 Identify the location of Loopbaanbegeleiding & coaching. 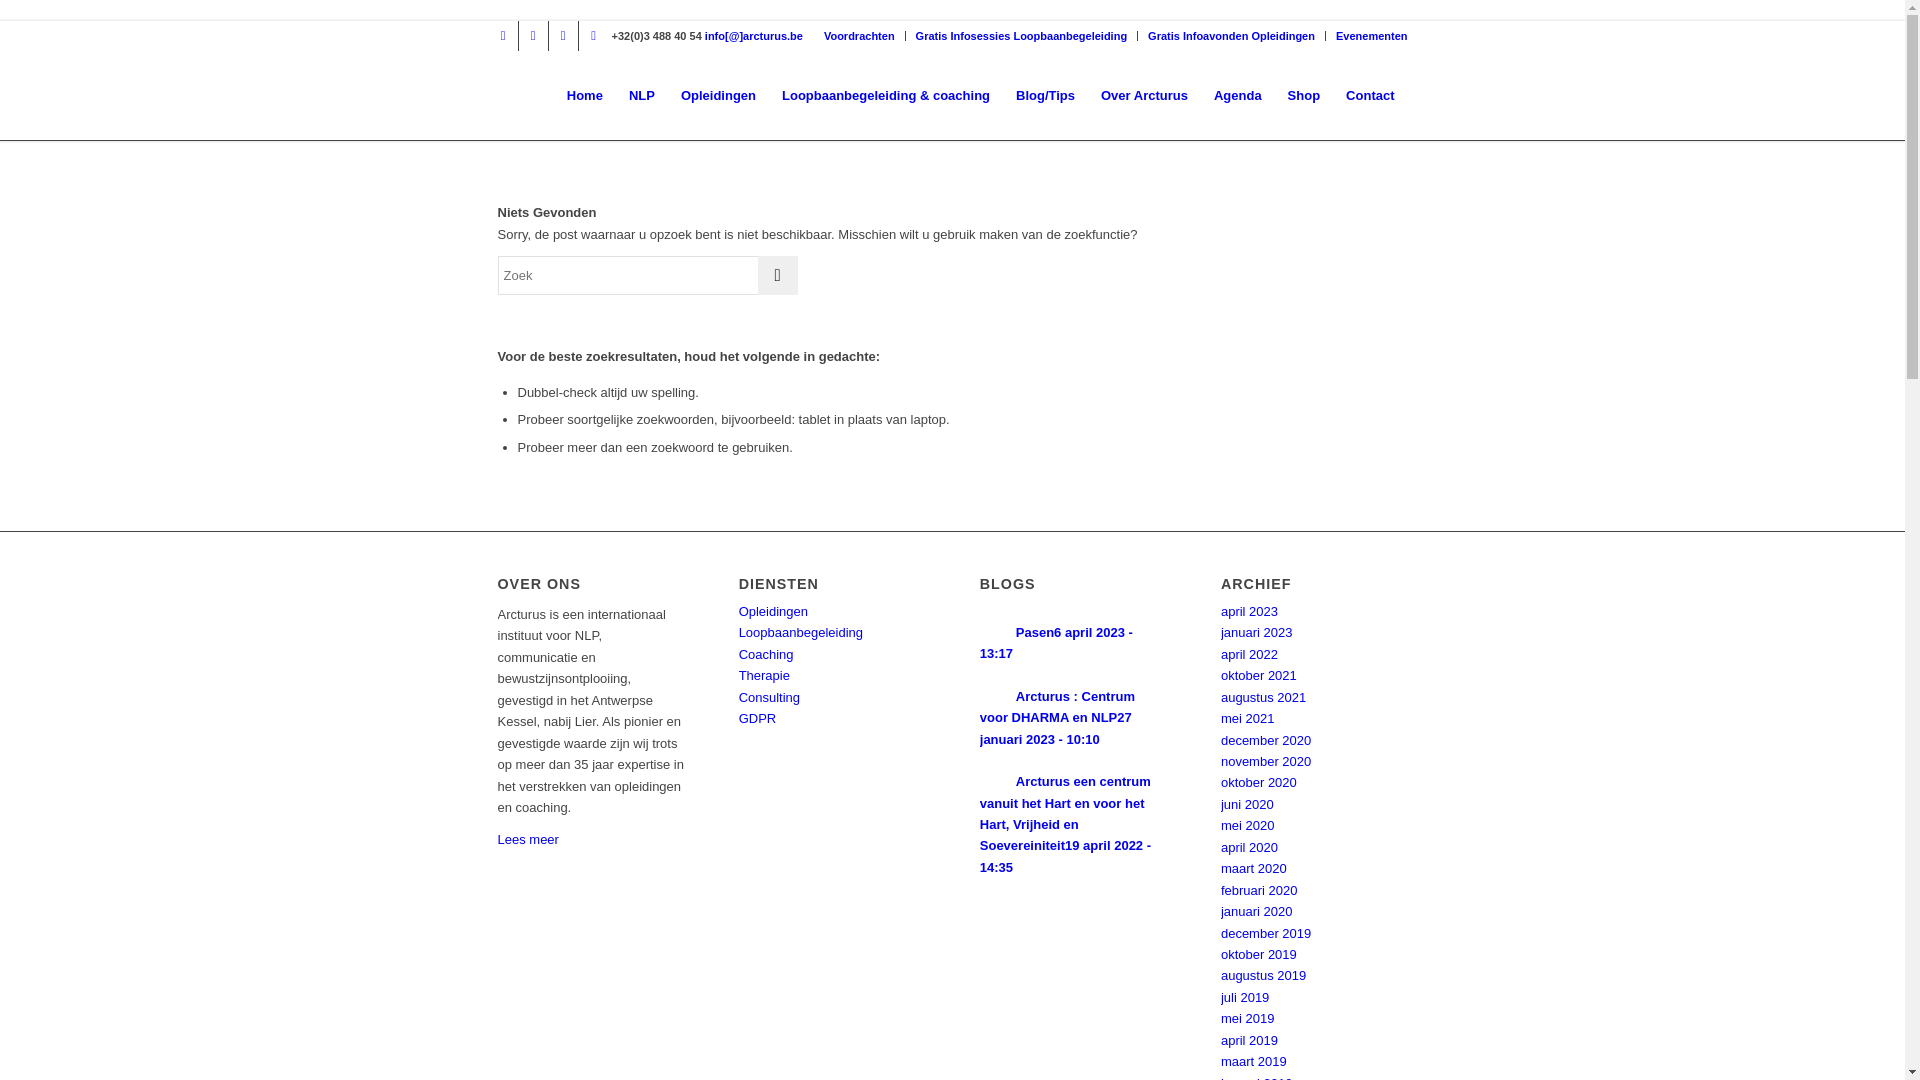
(886, 96).